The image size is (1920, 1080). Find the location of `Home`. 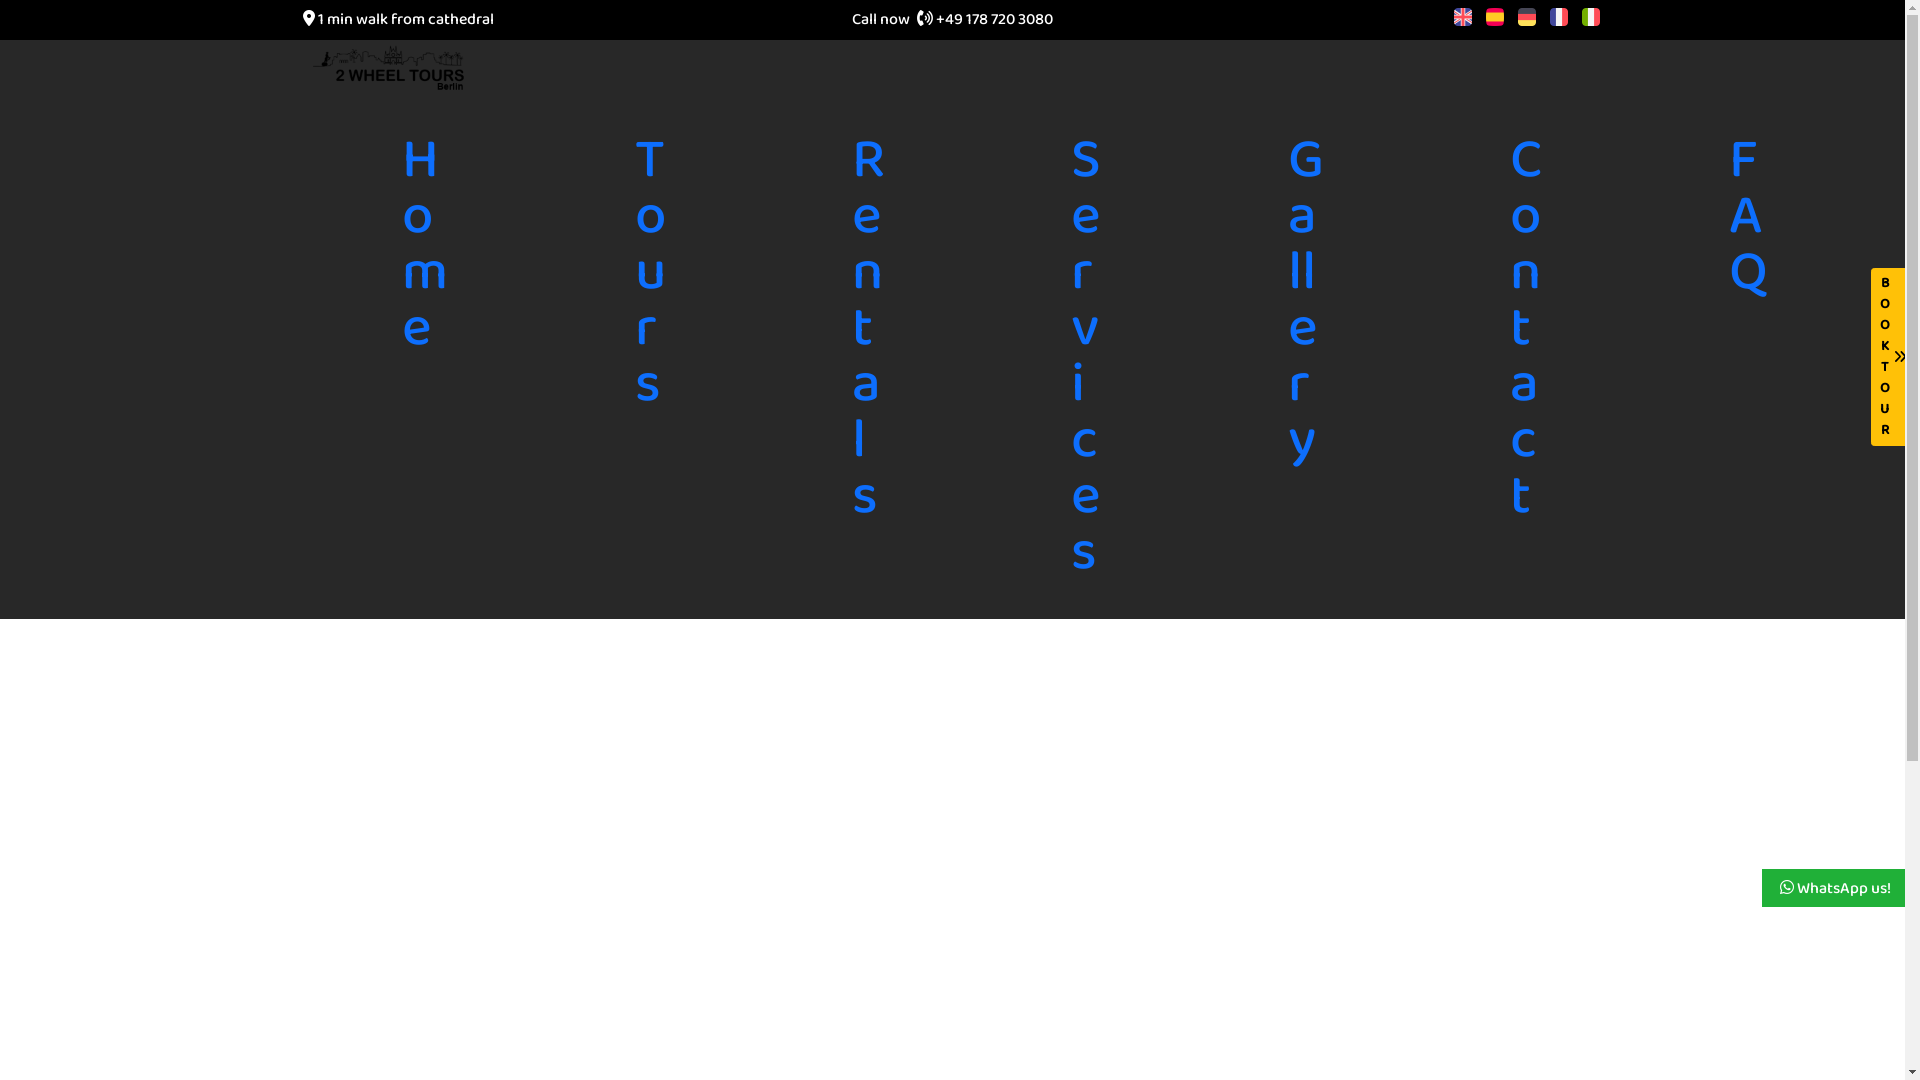

Home is located at coordinates (1172, 372).